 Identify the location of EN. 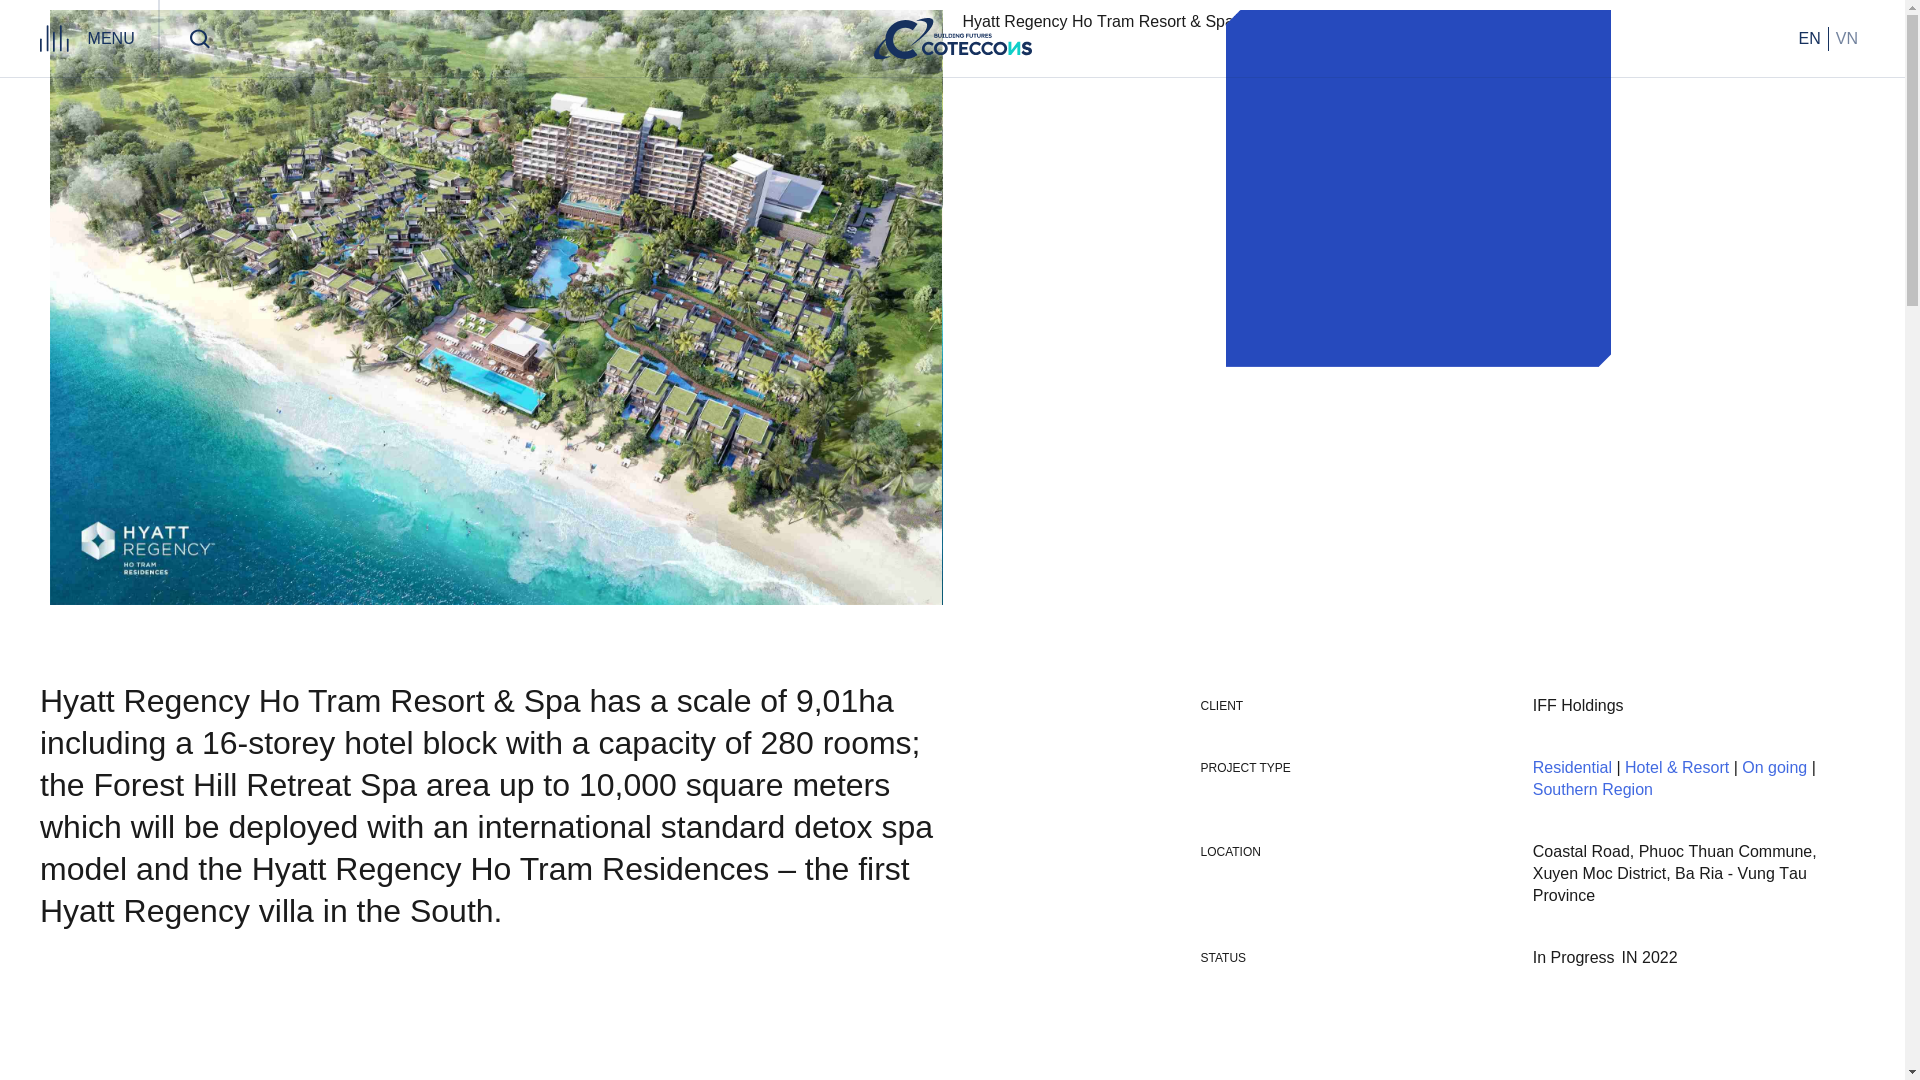
(1809, 37).